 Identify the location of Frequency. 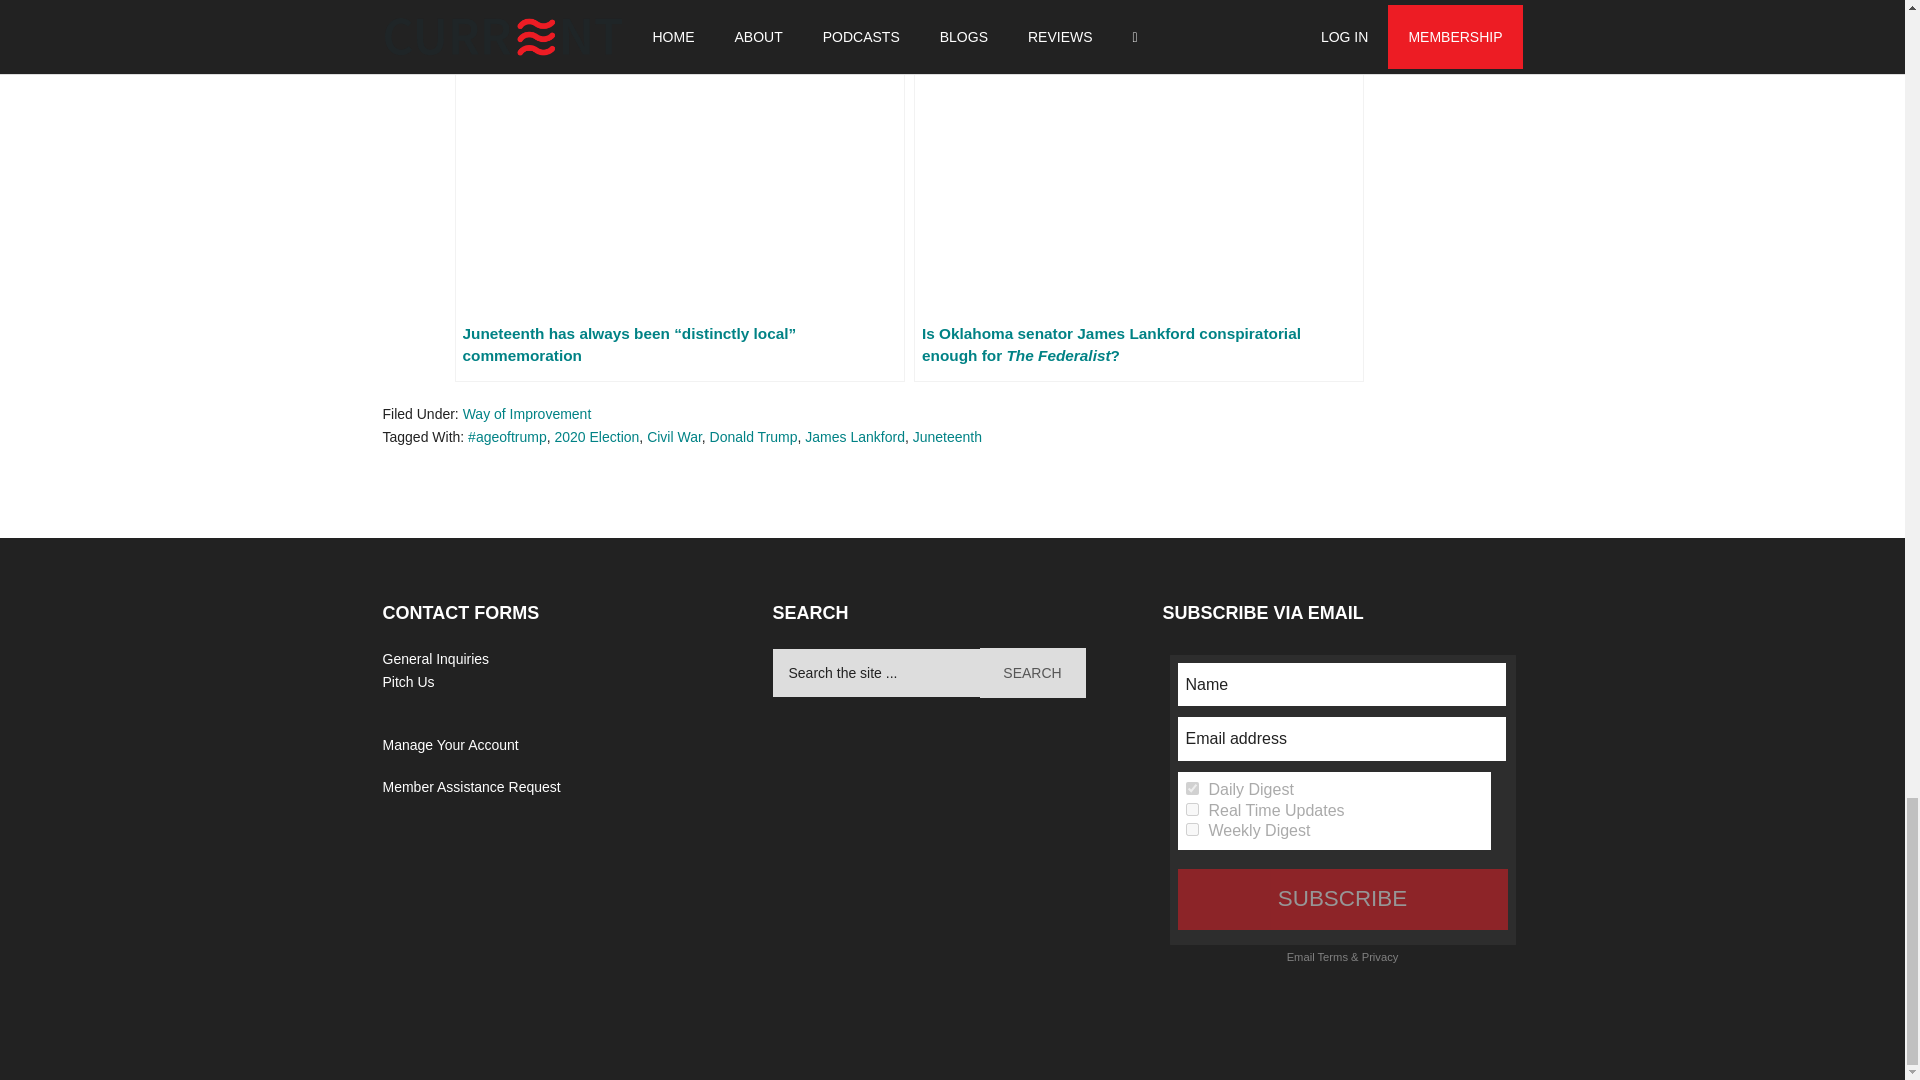
(1192, 788).